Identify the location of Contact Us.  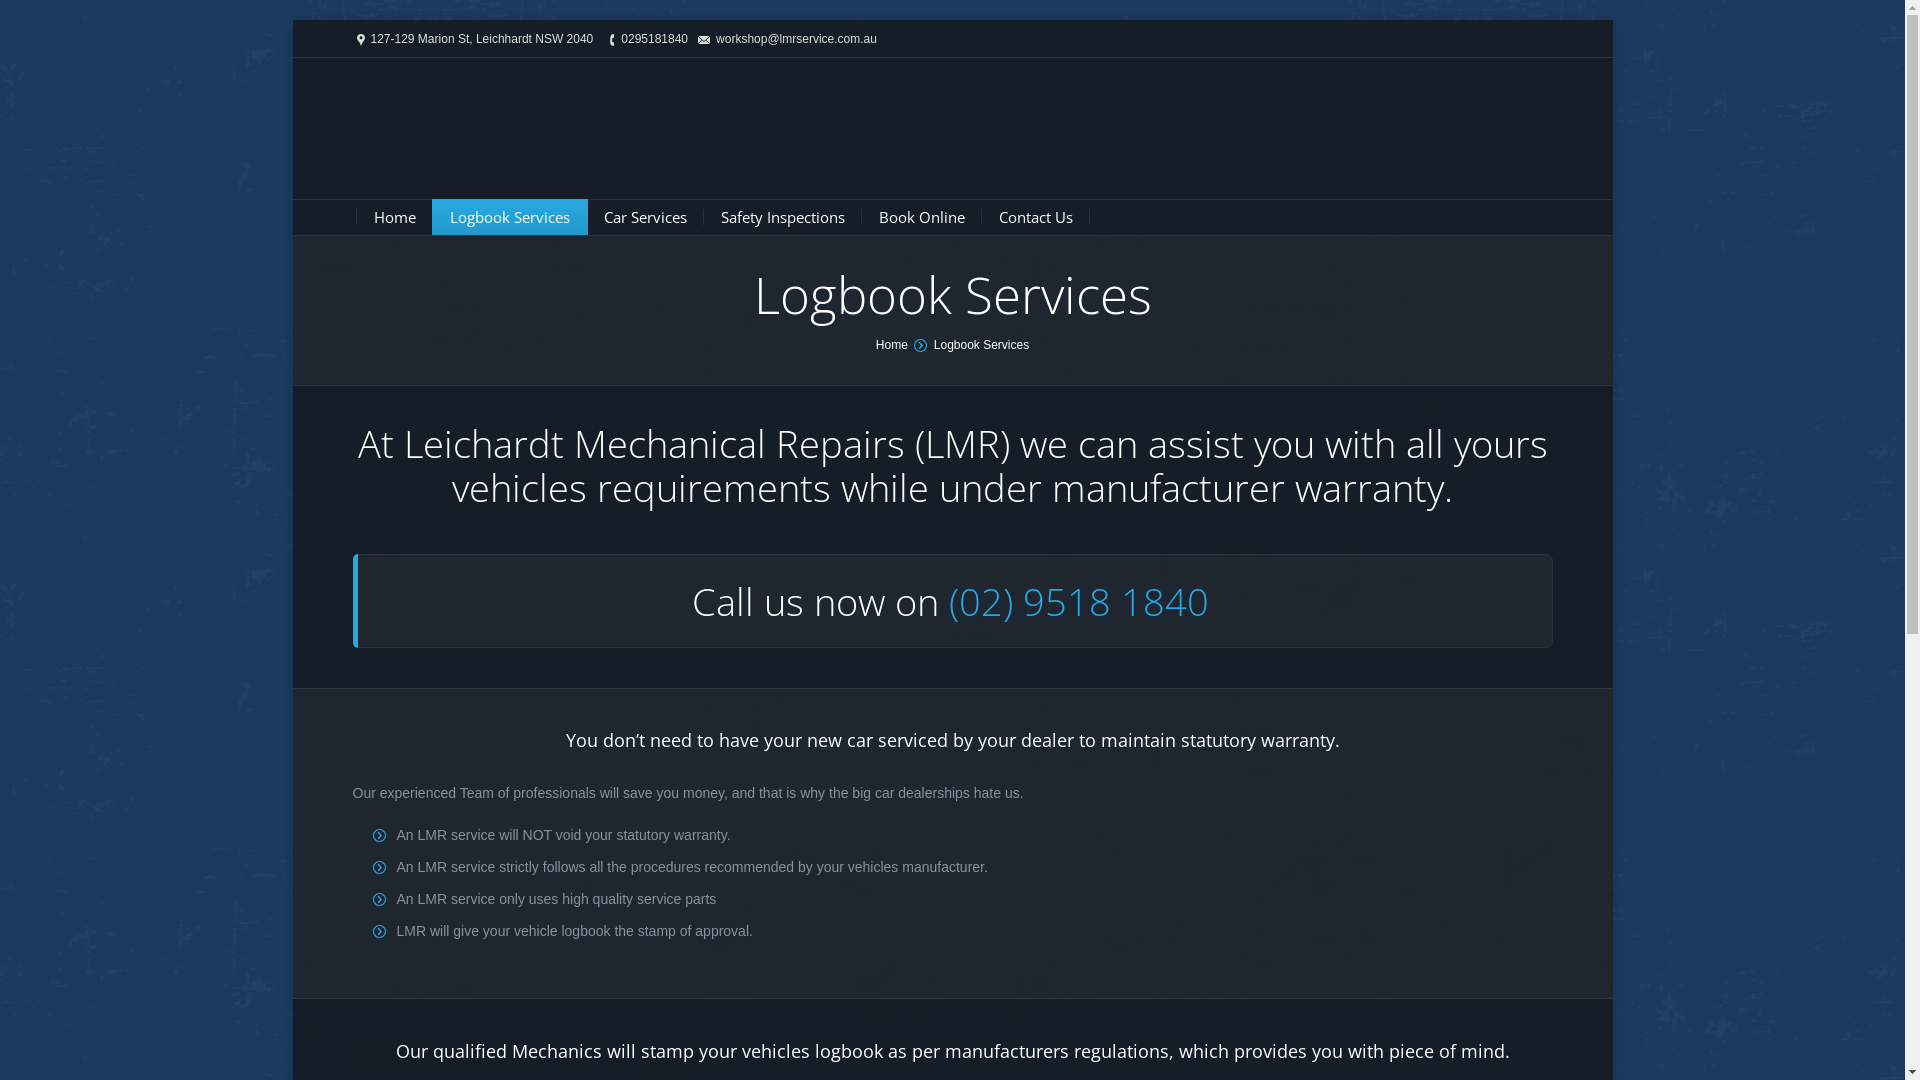
(1034, 217).